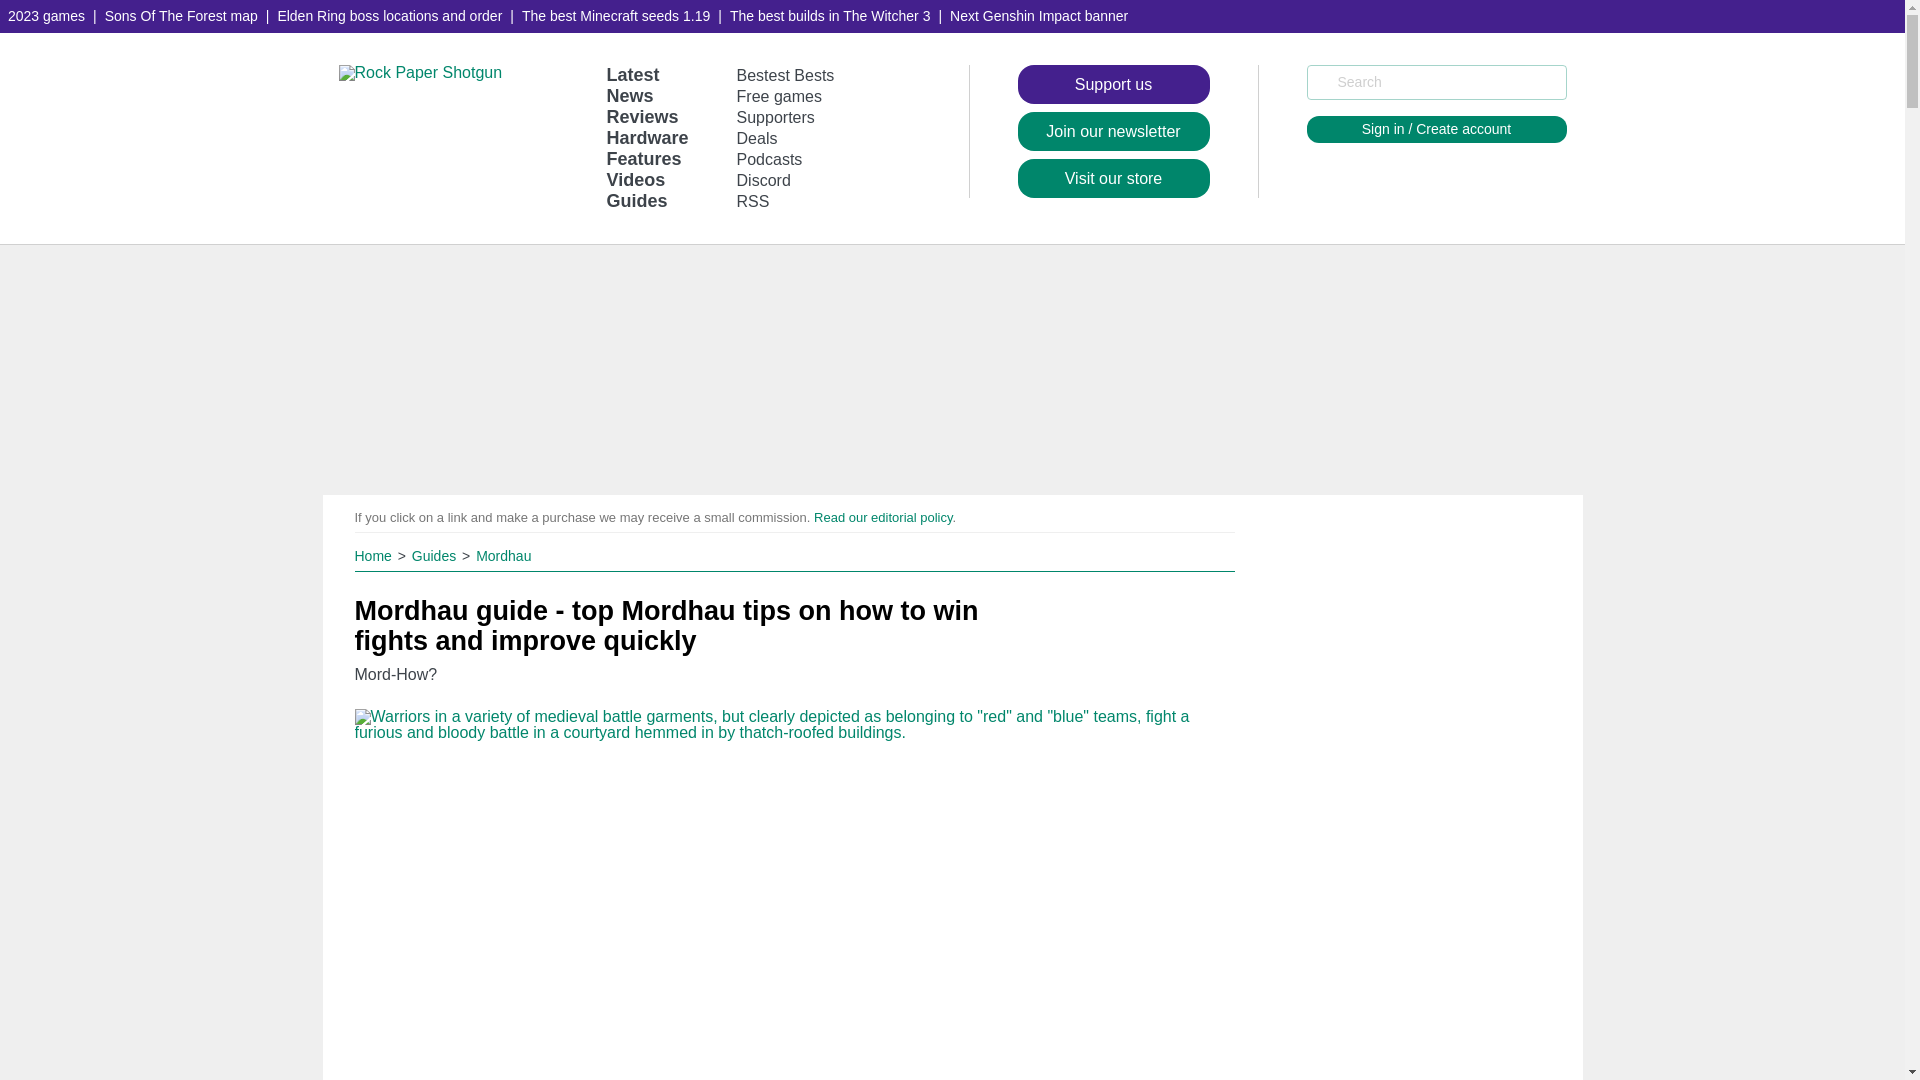  What do you see at coordinates (770, 160) in the screenshot?
I see `Podcasts` at bounding box center [770, 160].